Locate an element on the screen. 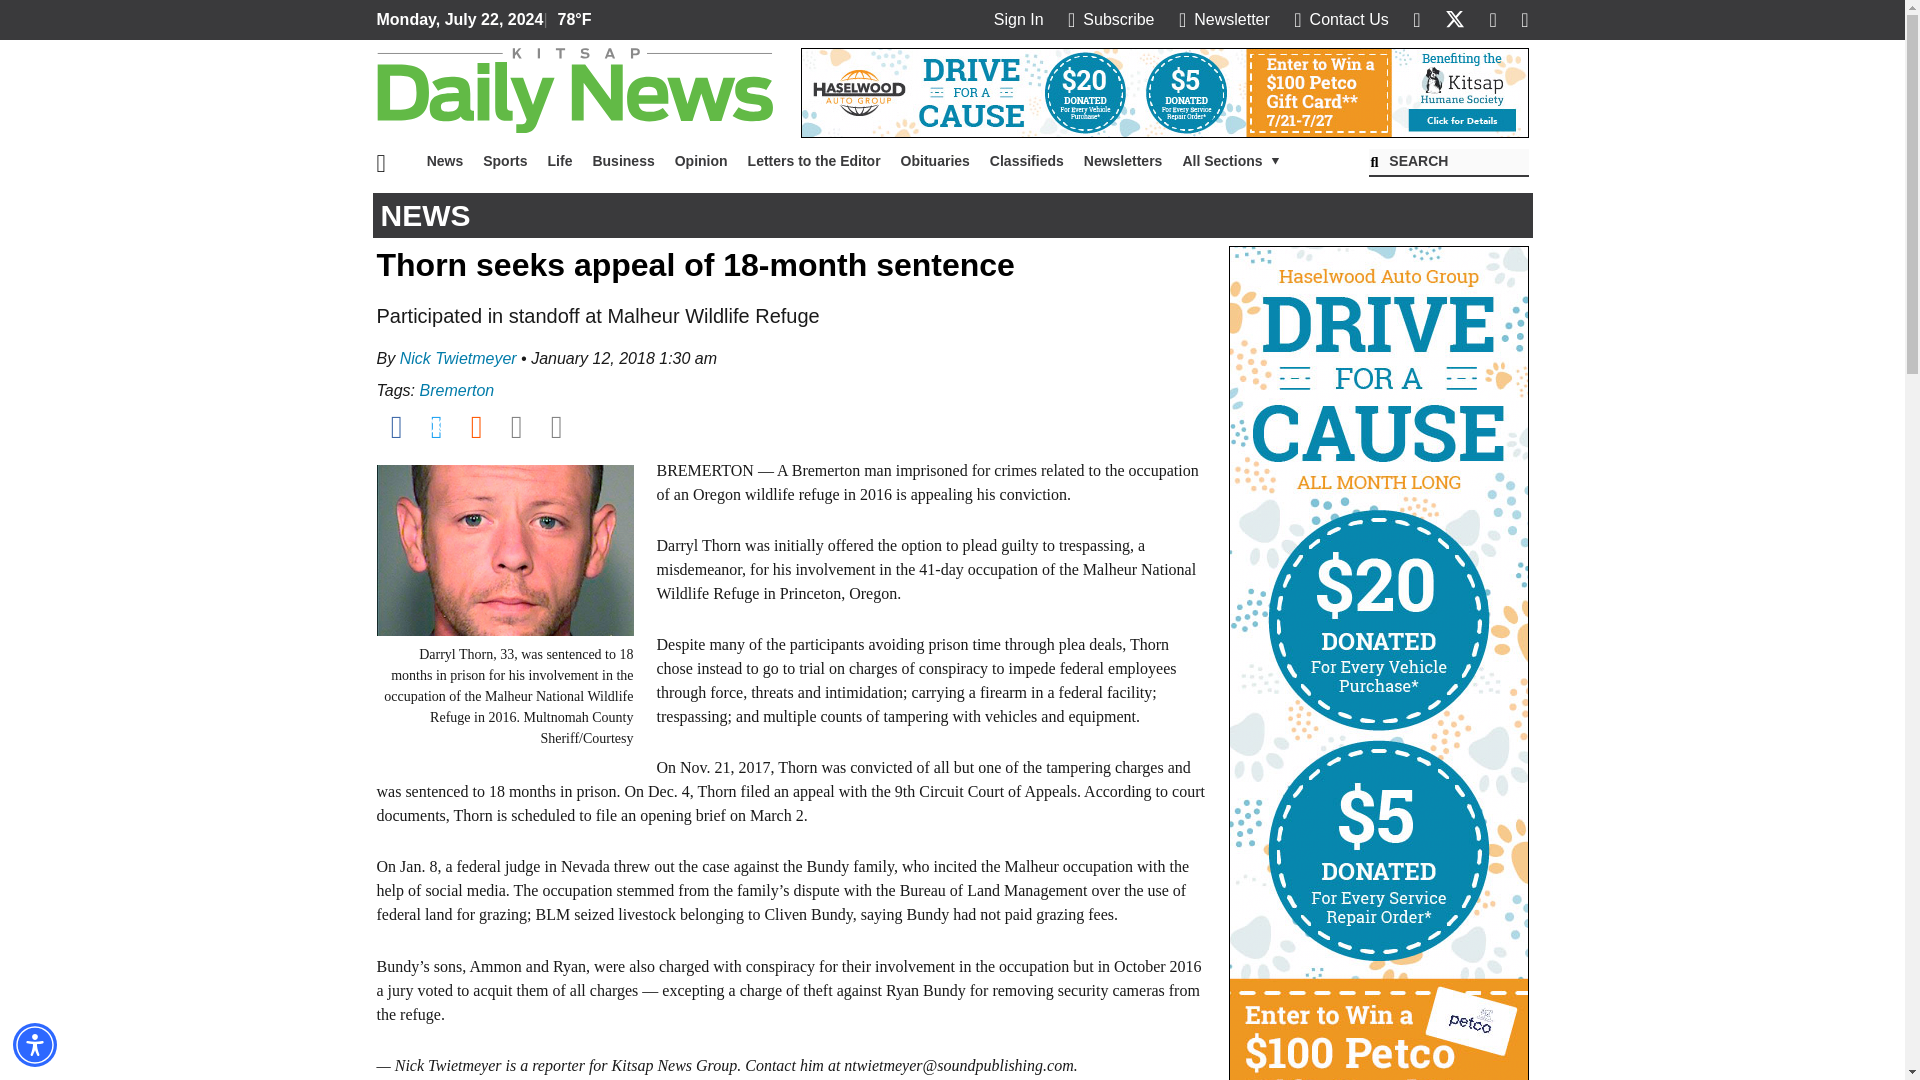 The width and height of the screenshot is (1920, 1080). 3rd party ad content is located at coordinates (1164, 92).